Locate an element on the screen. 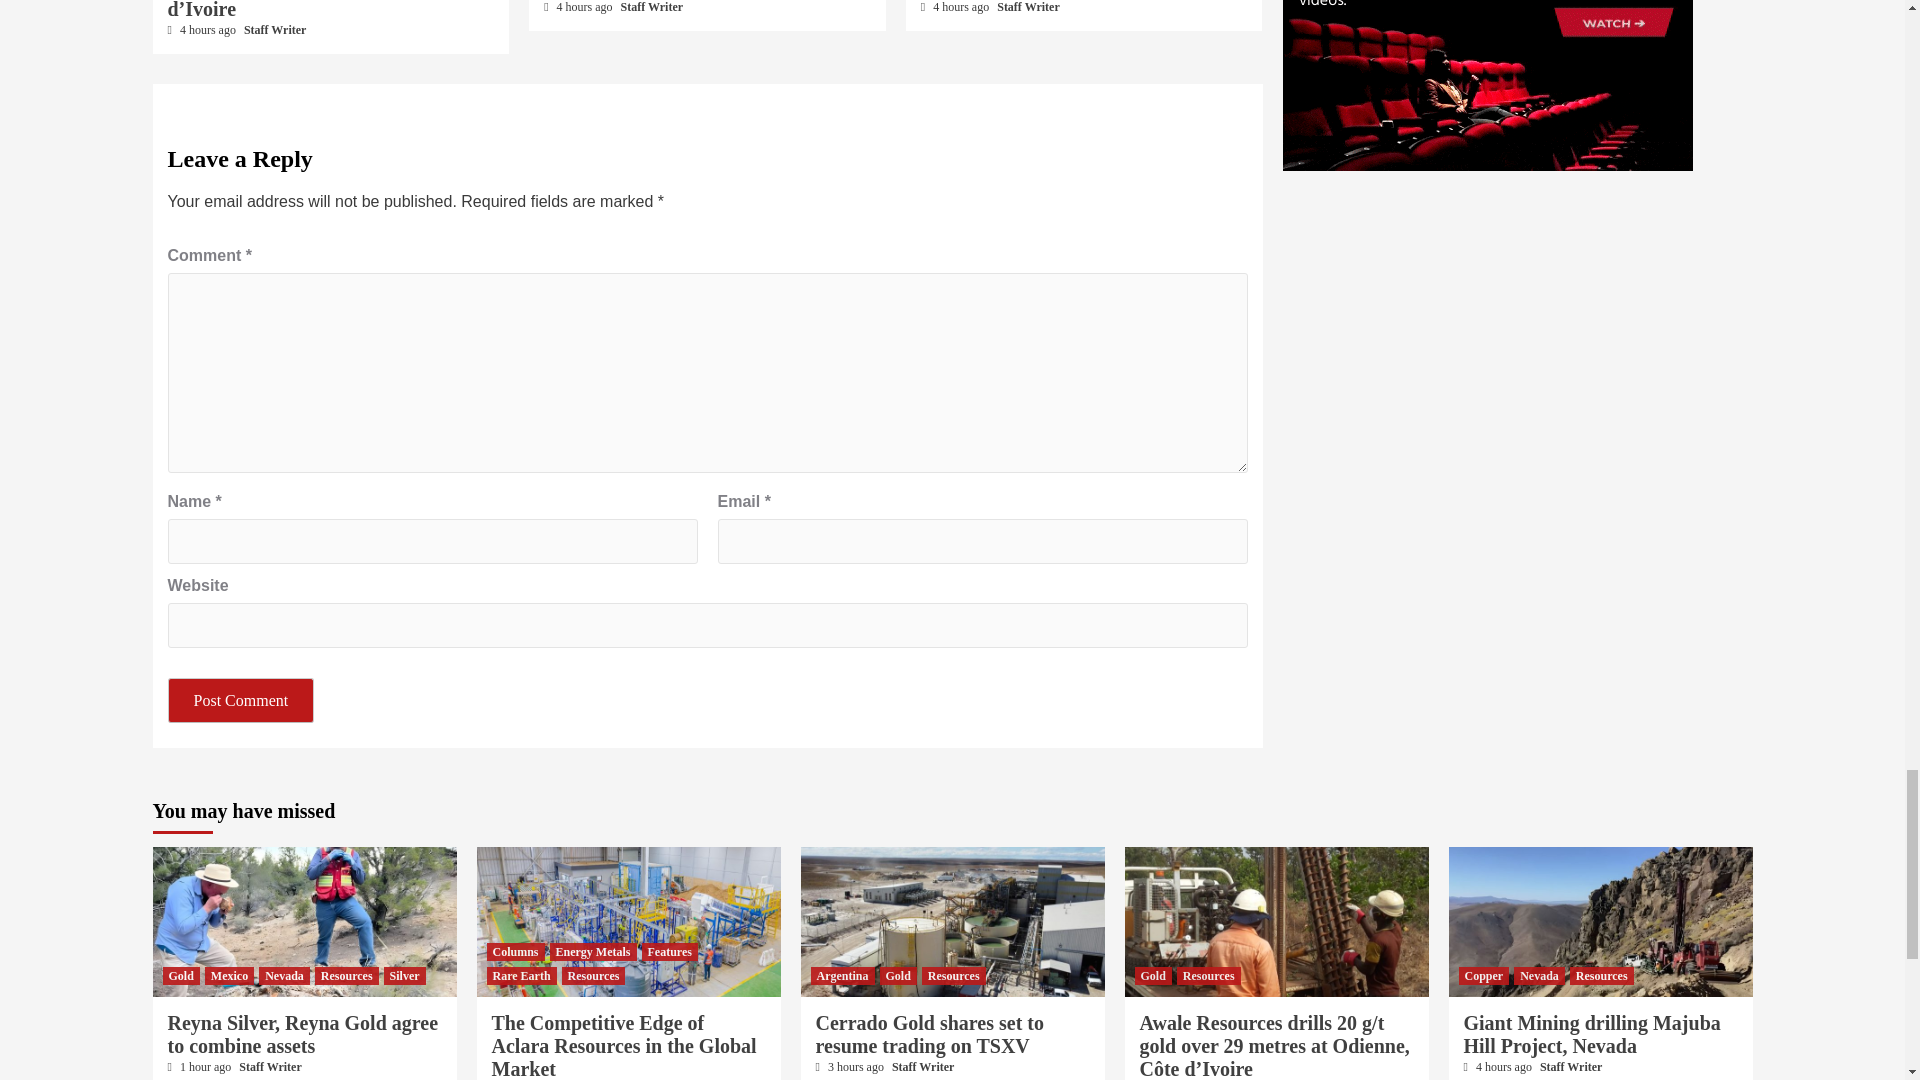 The image size is (1920, 1080). Post Comment is located at coordinates (241, 700).